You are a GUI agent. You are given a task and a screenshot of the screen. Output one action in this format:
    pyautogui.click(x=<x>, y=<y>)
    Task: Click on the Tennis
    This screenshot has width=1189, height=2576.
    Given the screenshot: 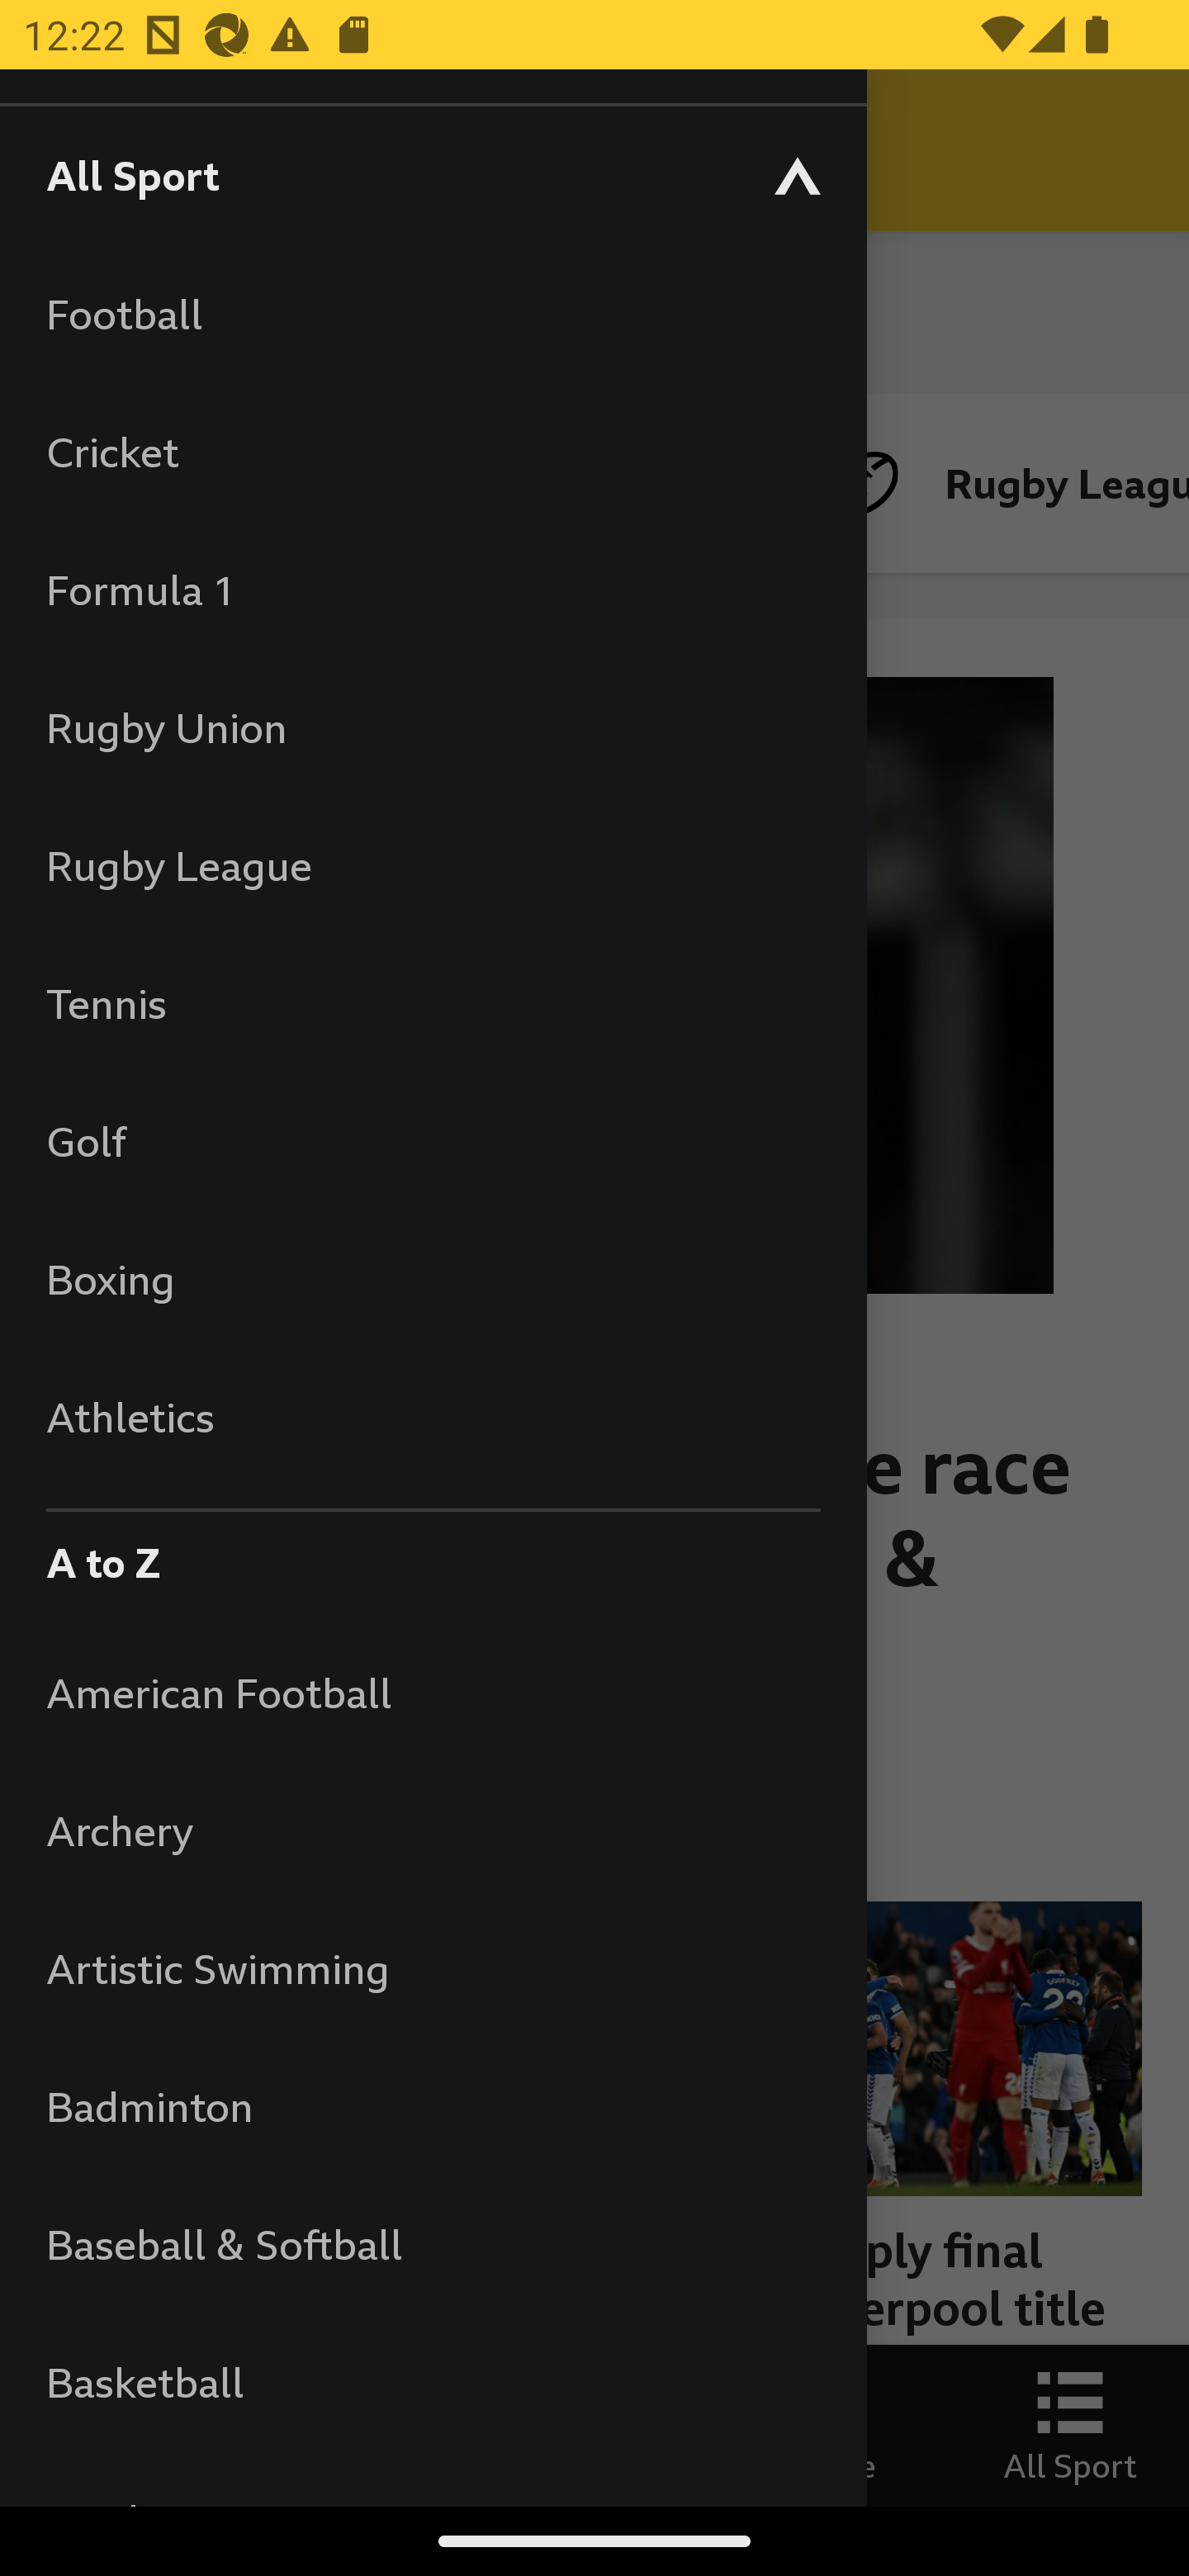 What is the action you would take?
    pyautogui.click(x=433, y=1002)
    